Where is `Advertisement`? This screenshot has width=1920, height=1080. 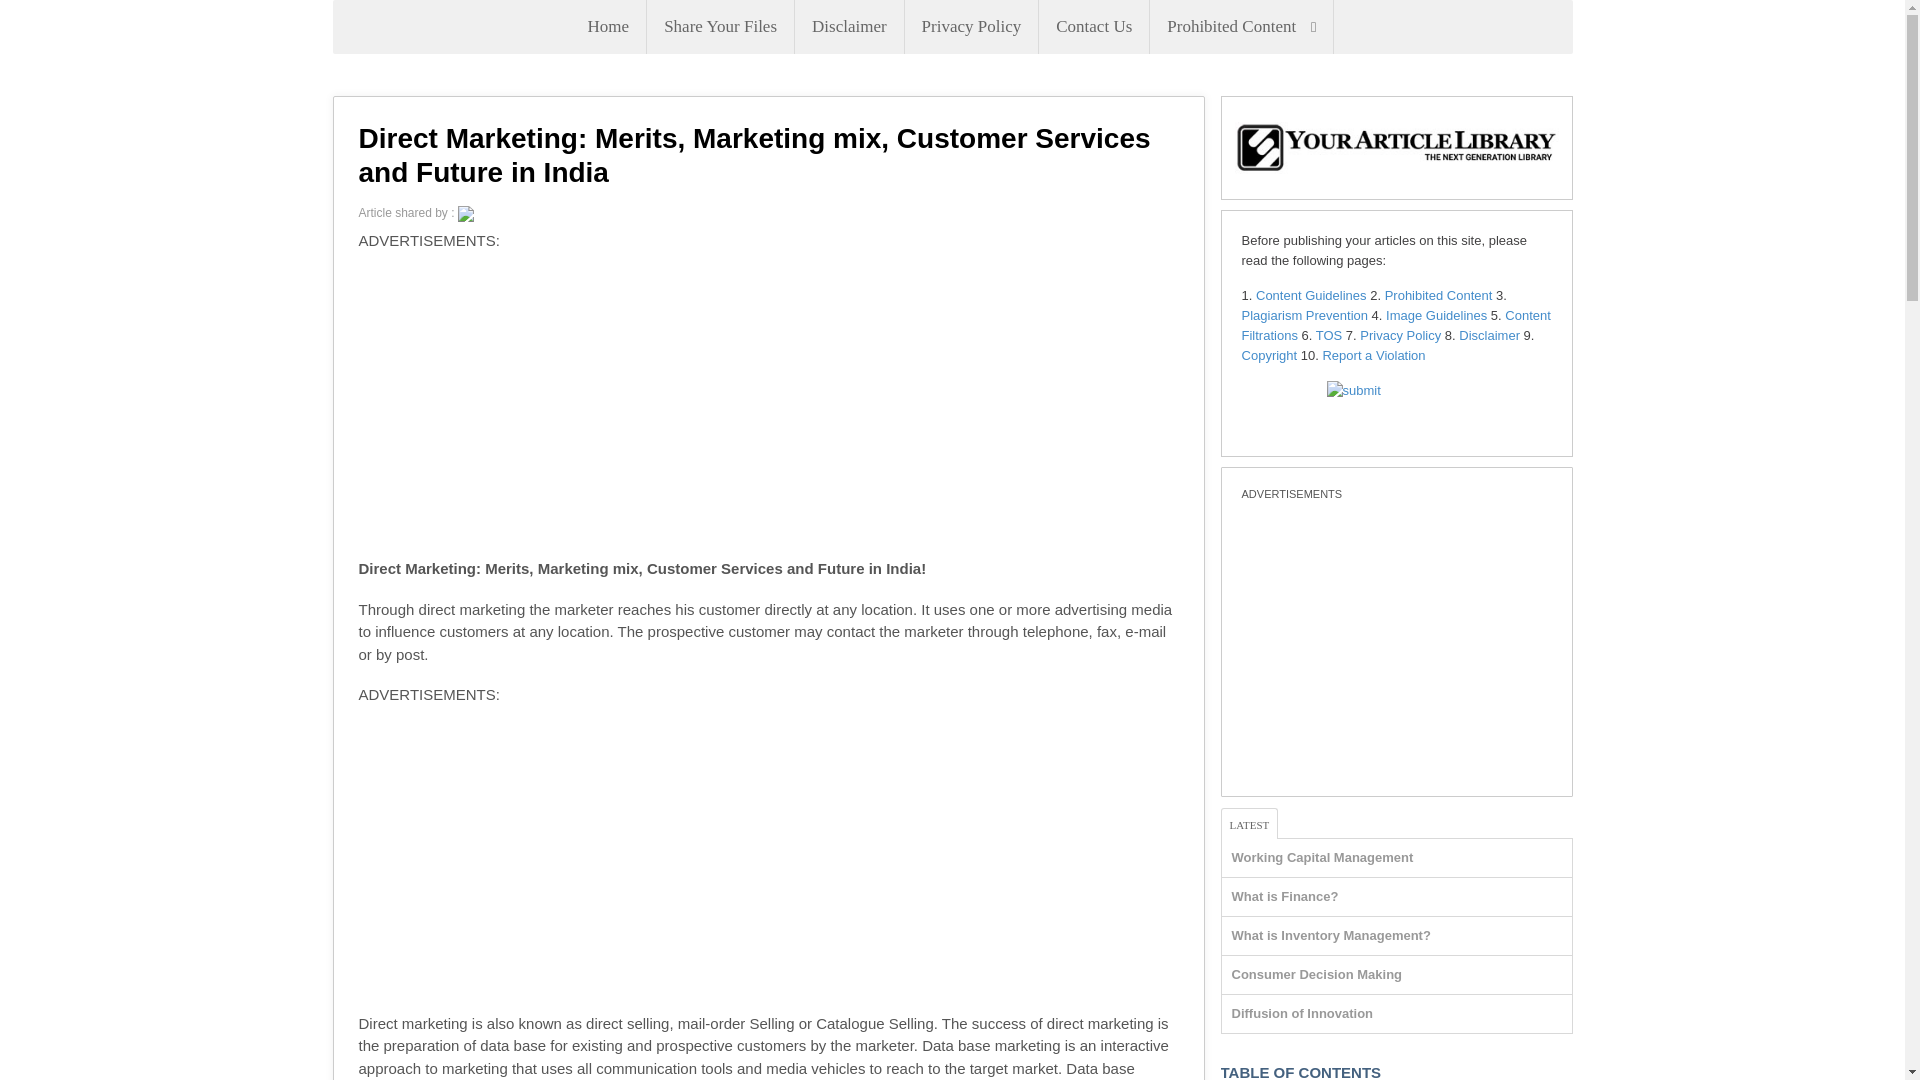
Advertisement is located at coordinates (768, 864).